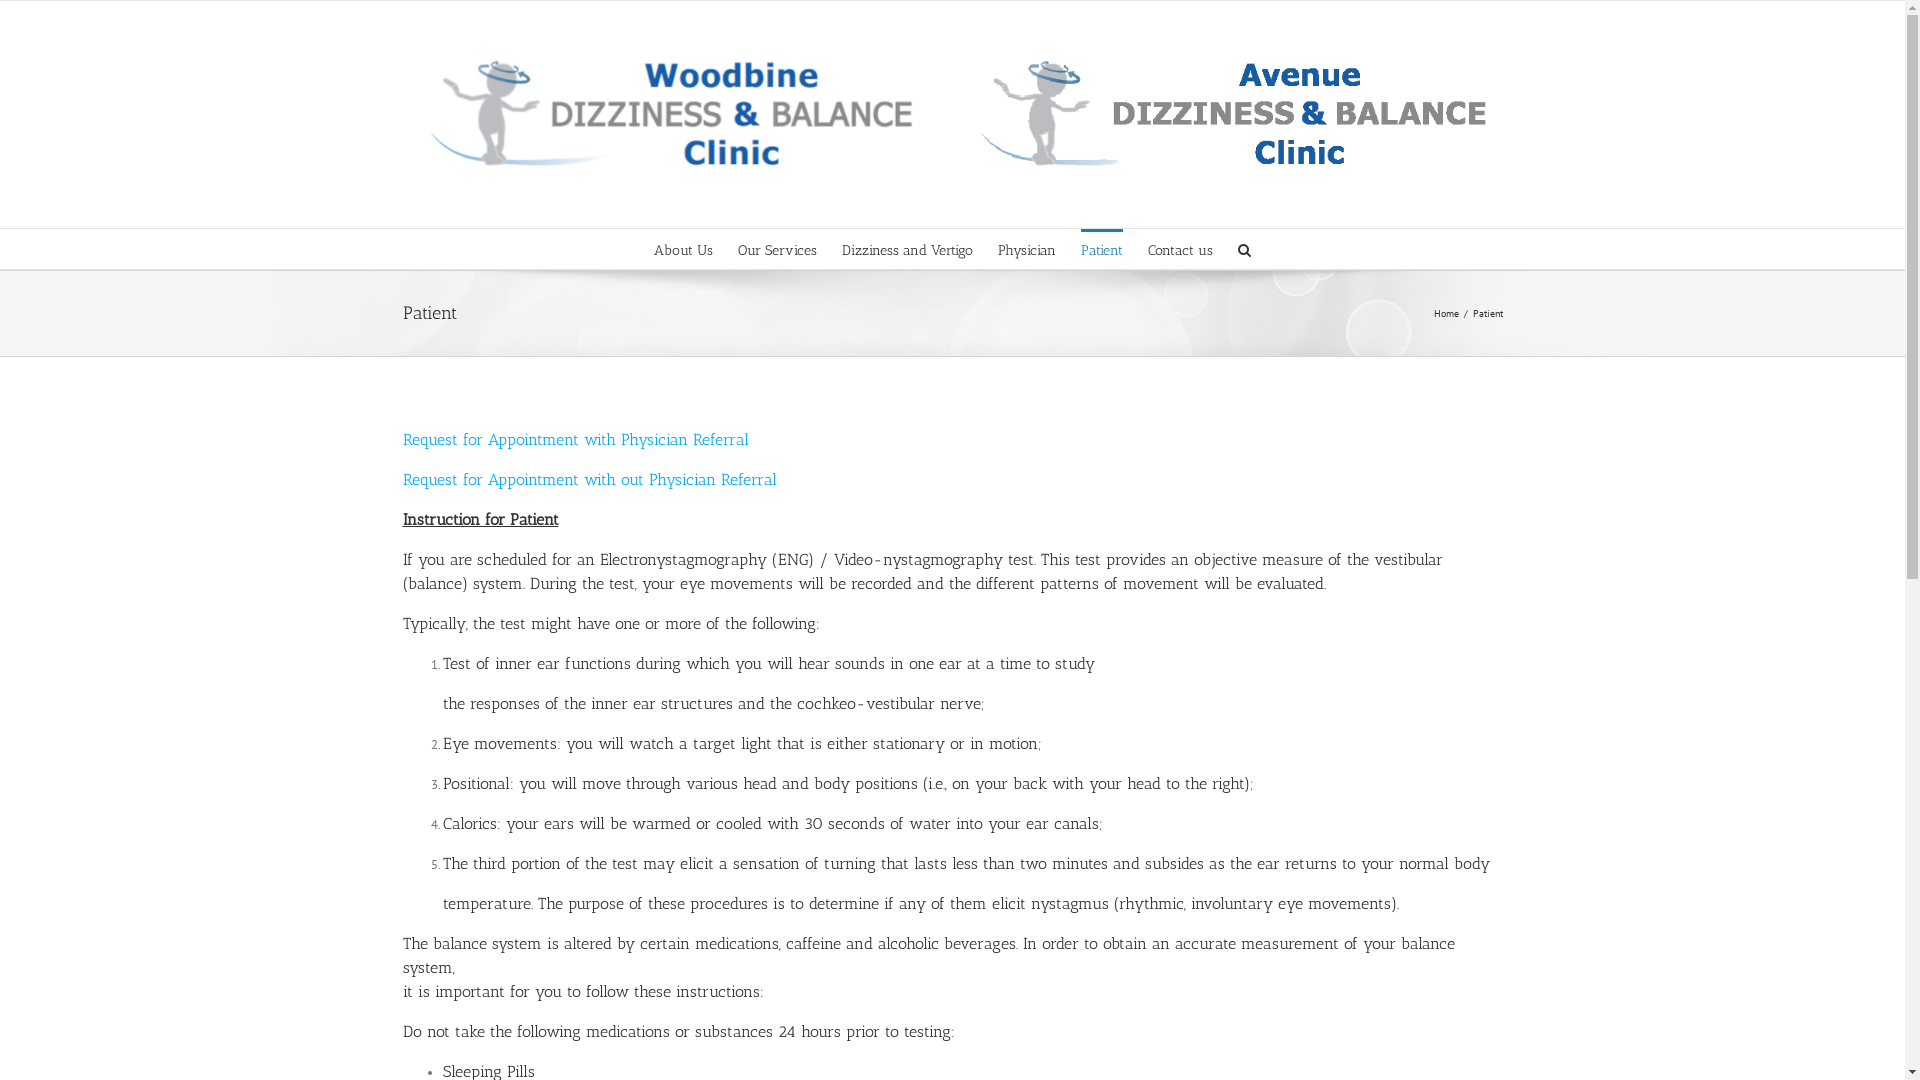 The image size is (1920, 1080). Describe the element at coordinates (684, 249) in the screenshot. I see `About Us` at that location.